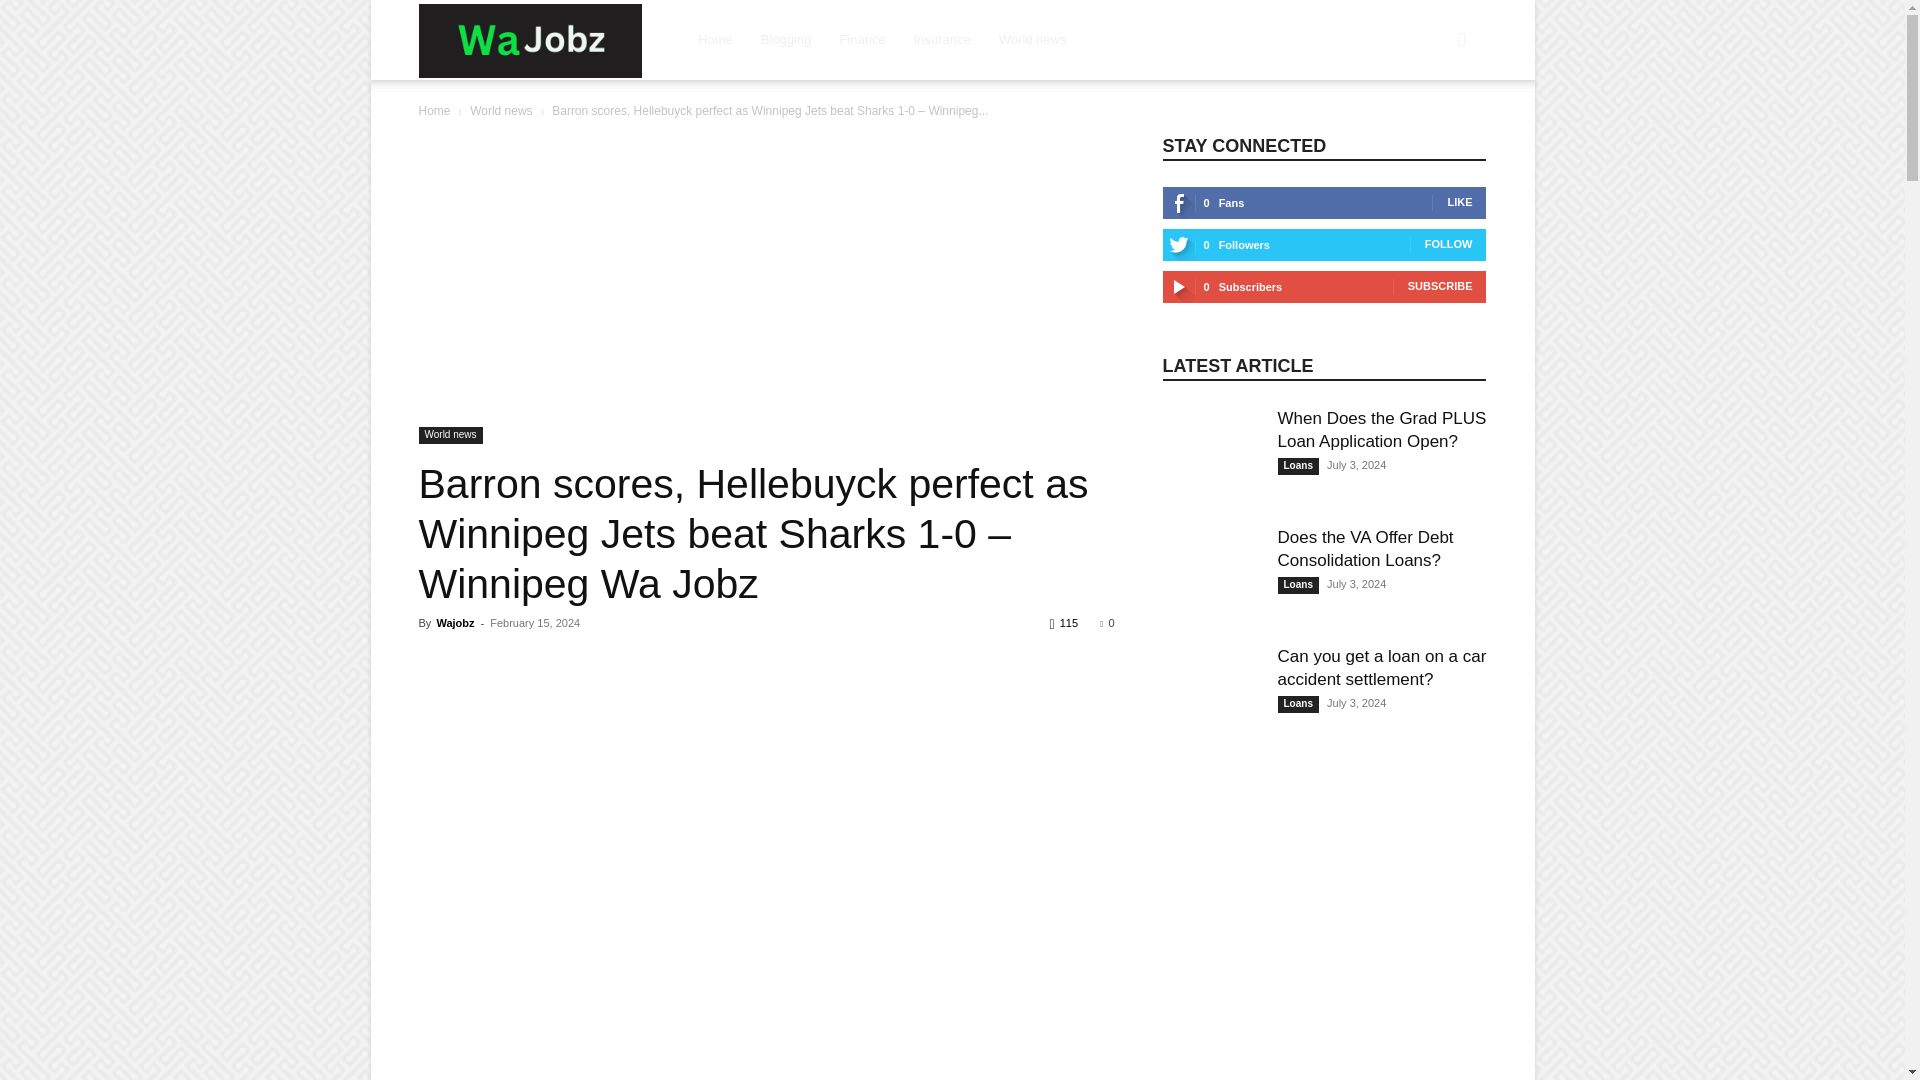  I want to click on Search, so click(1430, 136).